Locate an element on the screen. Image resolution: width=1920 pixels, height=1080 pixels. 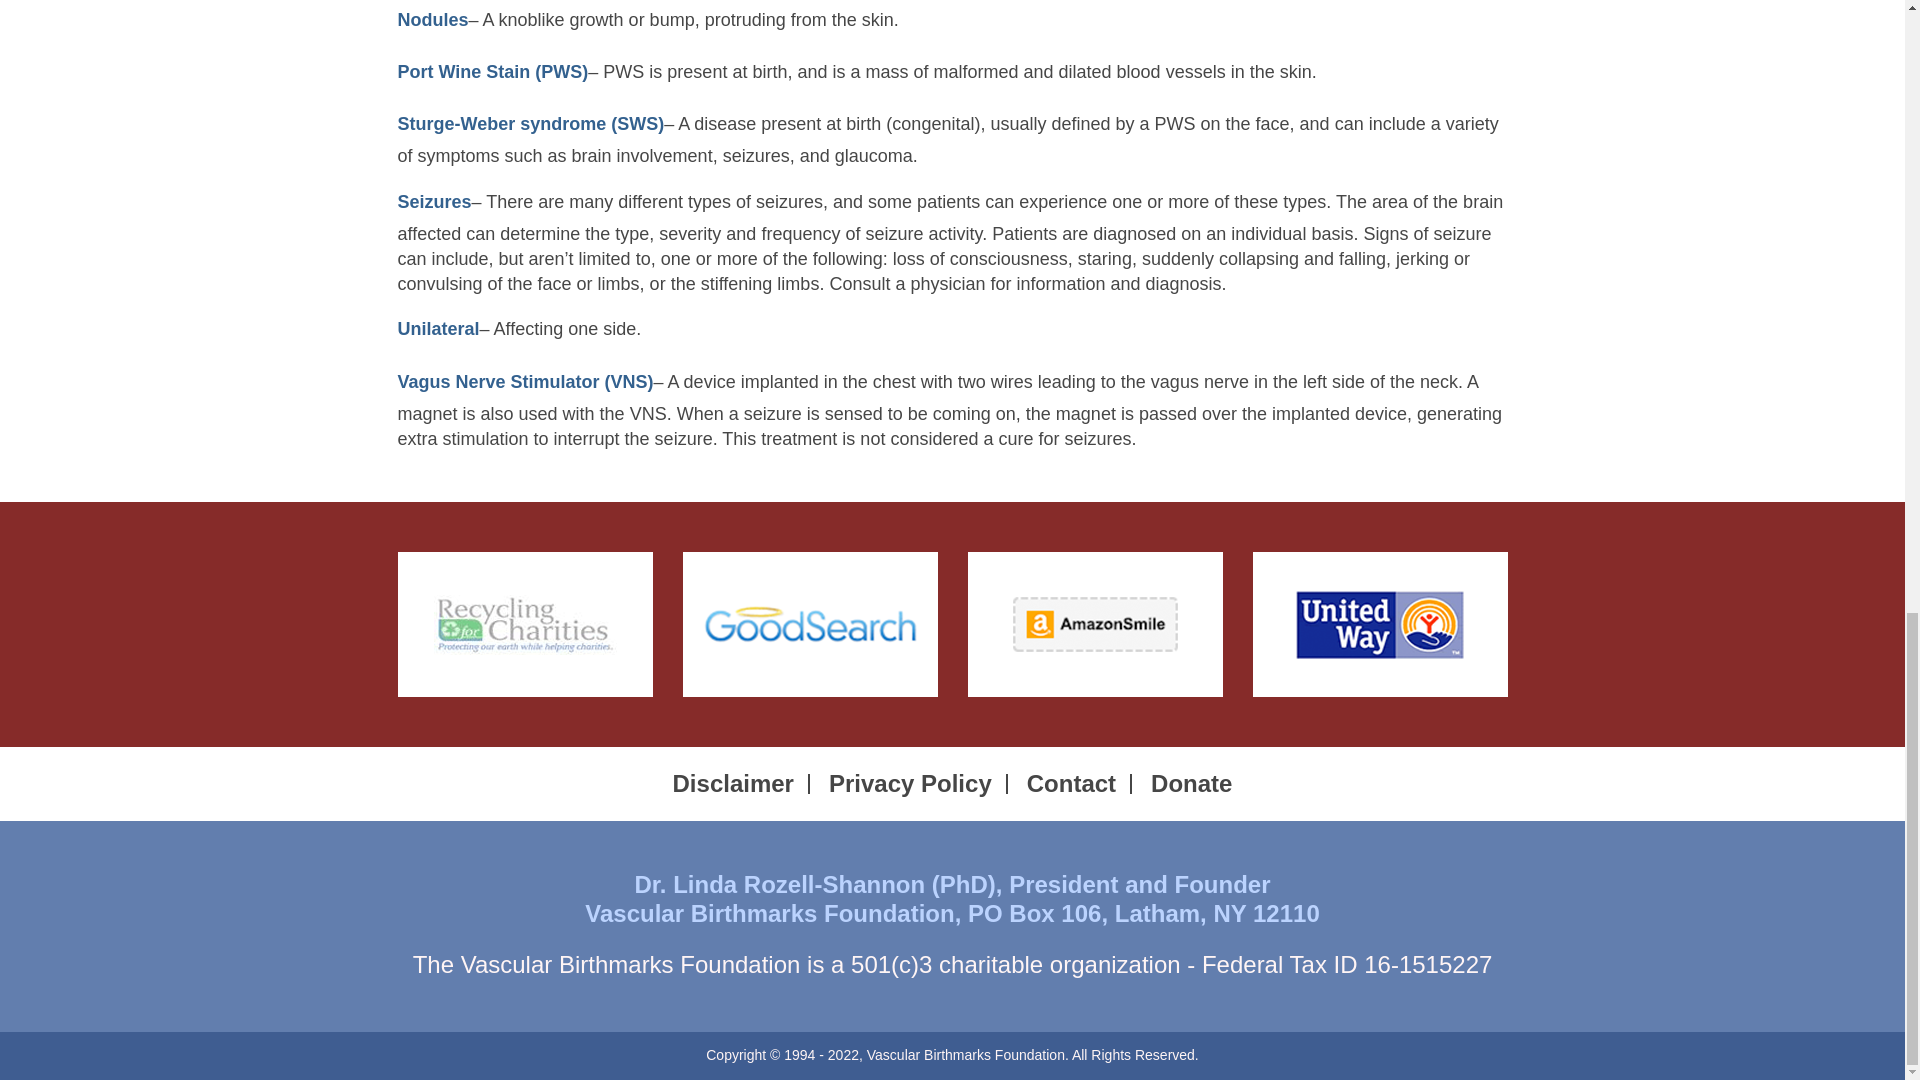
Donate is located at coordinates (1191, 784).